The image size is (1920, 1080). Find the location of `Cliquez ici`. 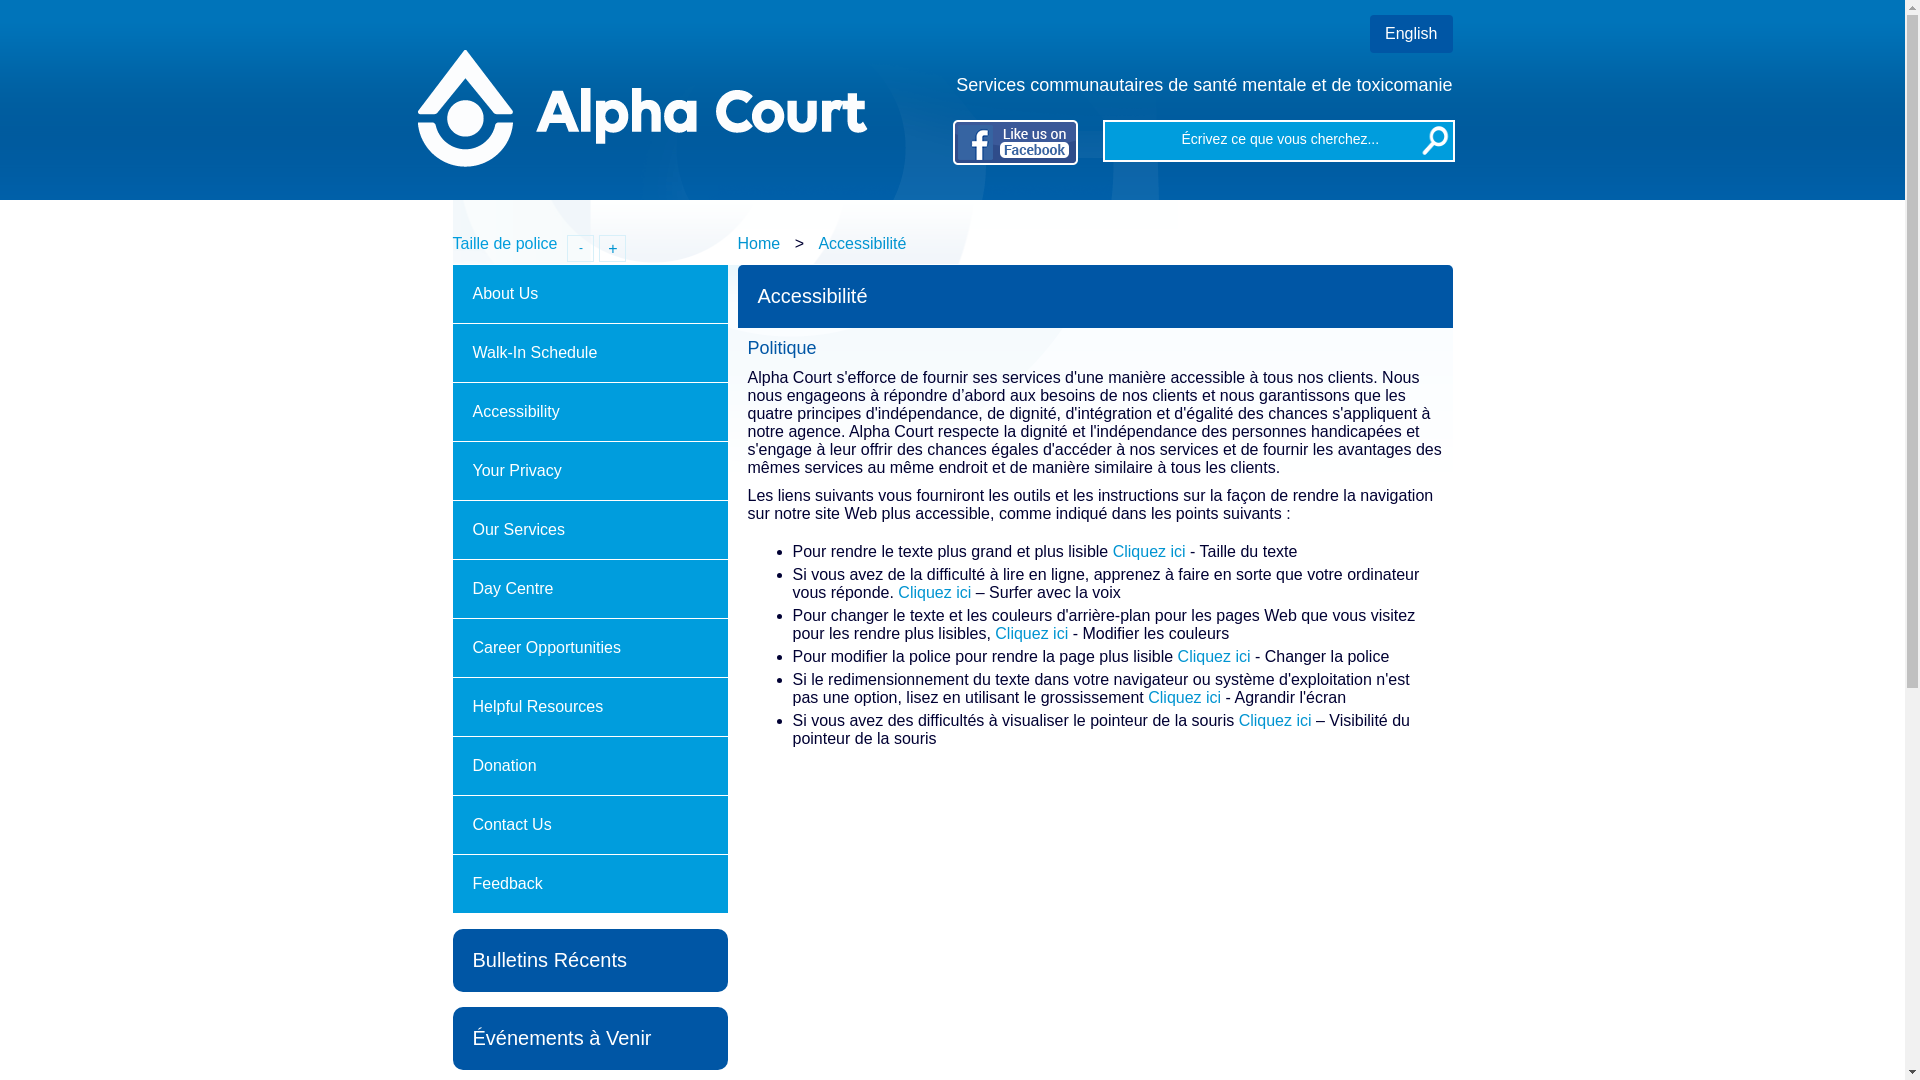

Cliquez ici is located at coordinates (1031, 634).